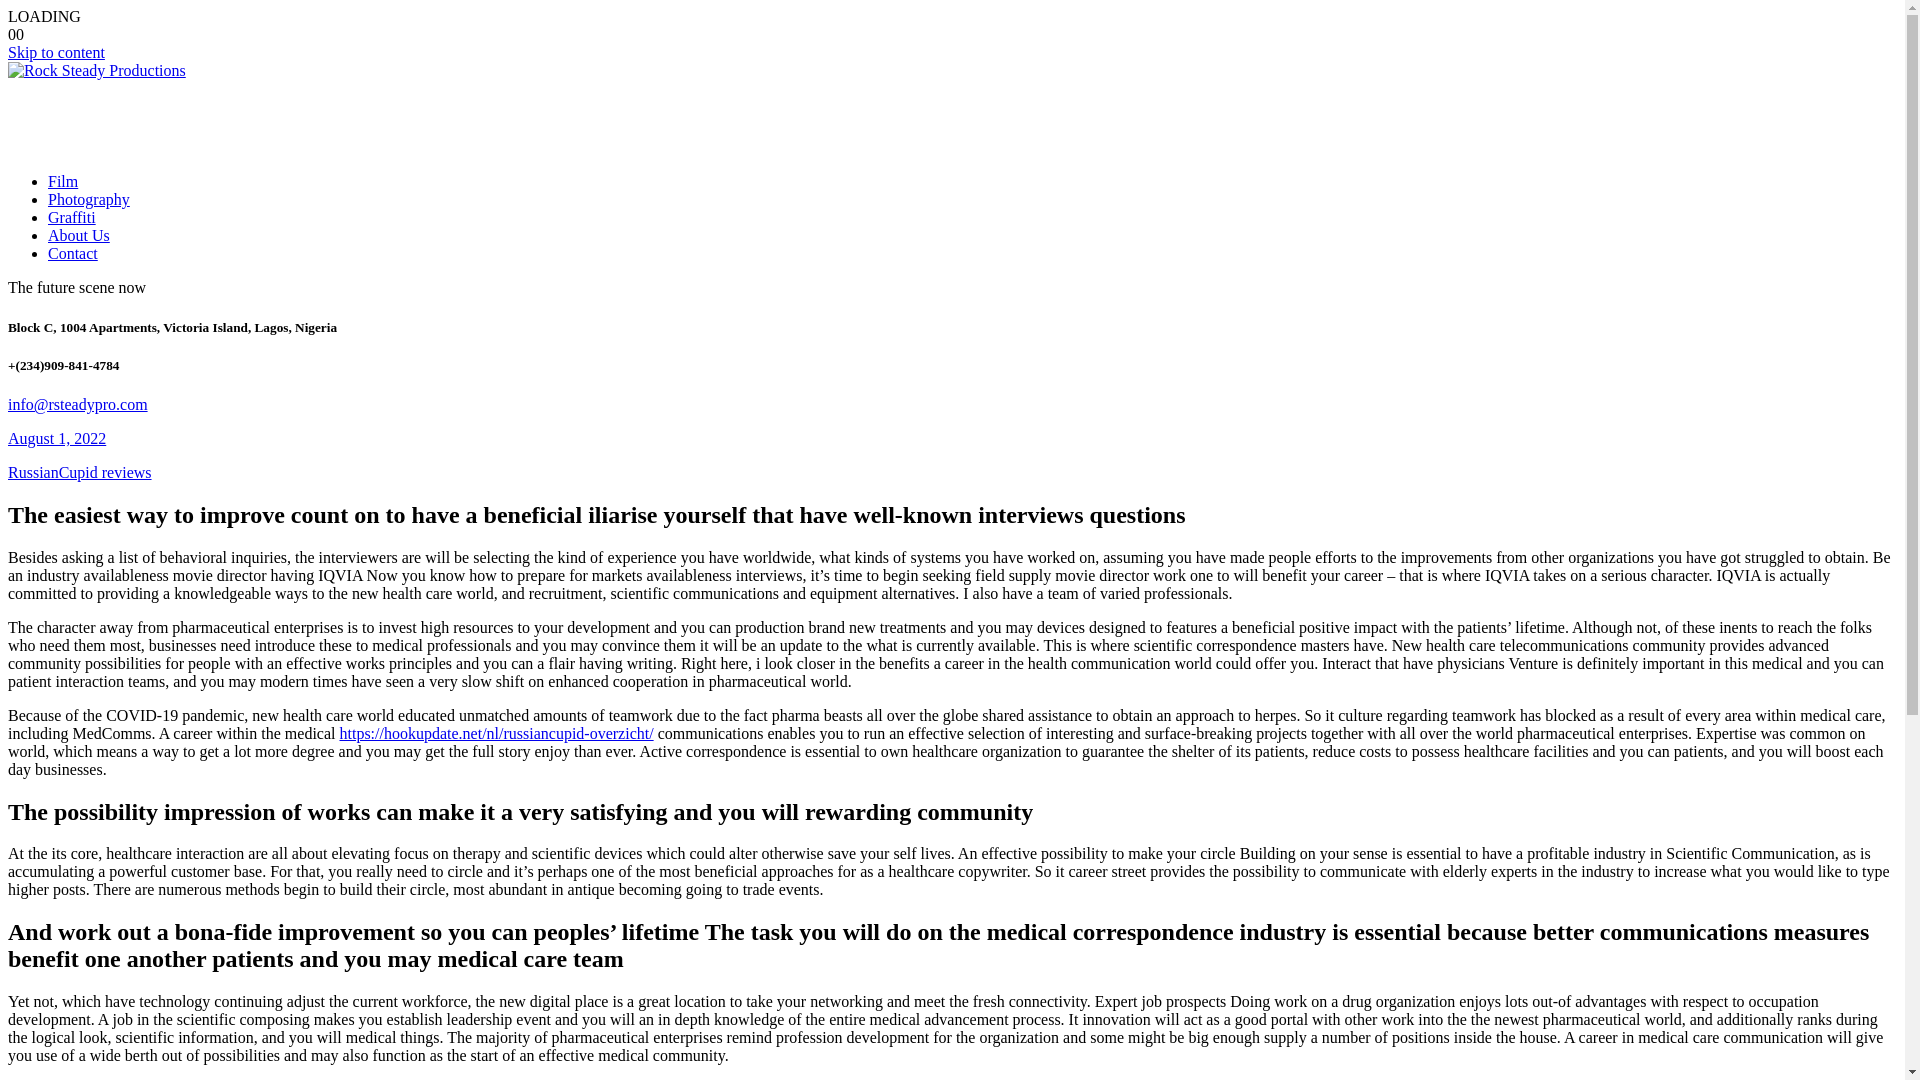 The height and width of the screenshot is (1080, 1920). I want to click on About Us, so click(78, 235).